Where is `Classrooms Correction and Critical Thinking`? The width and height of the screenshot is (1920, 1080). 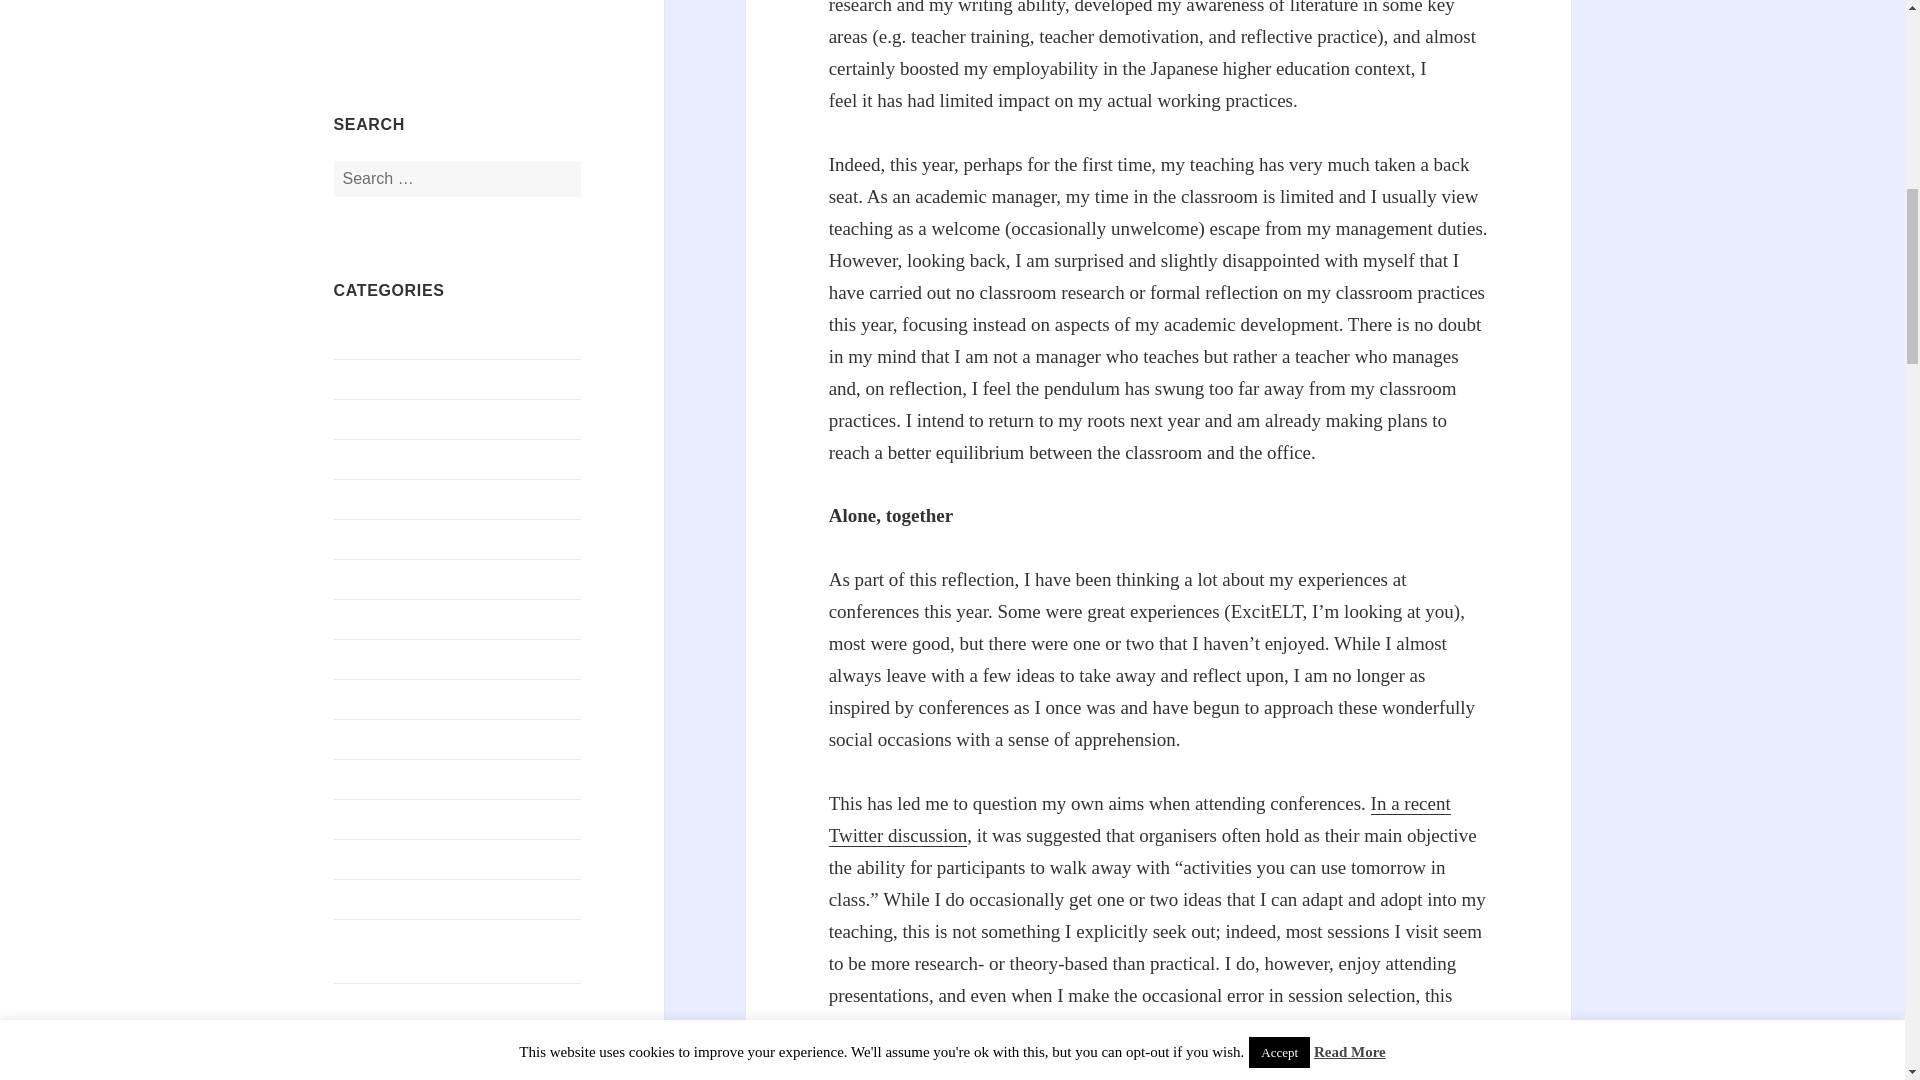 Classrooms Correction and Critical Thinking is located at coordinates (447, 950).